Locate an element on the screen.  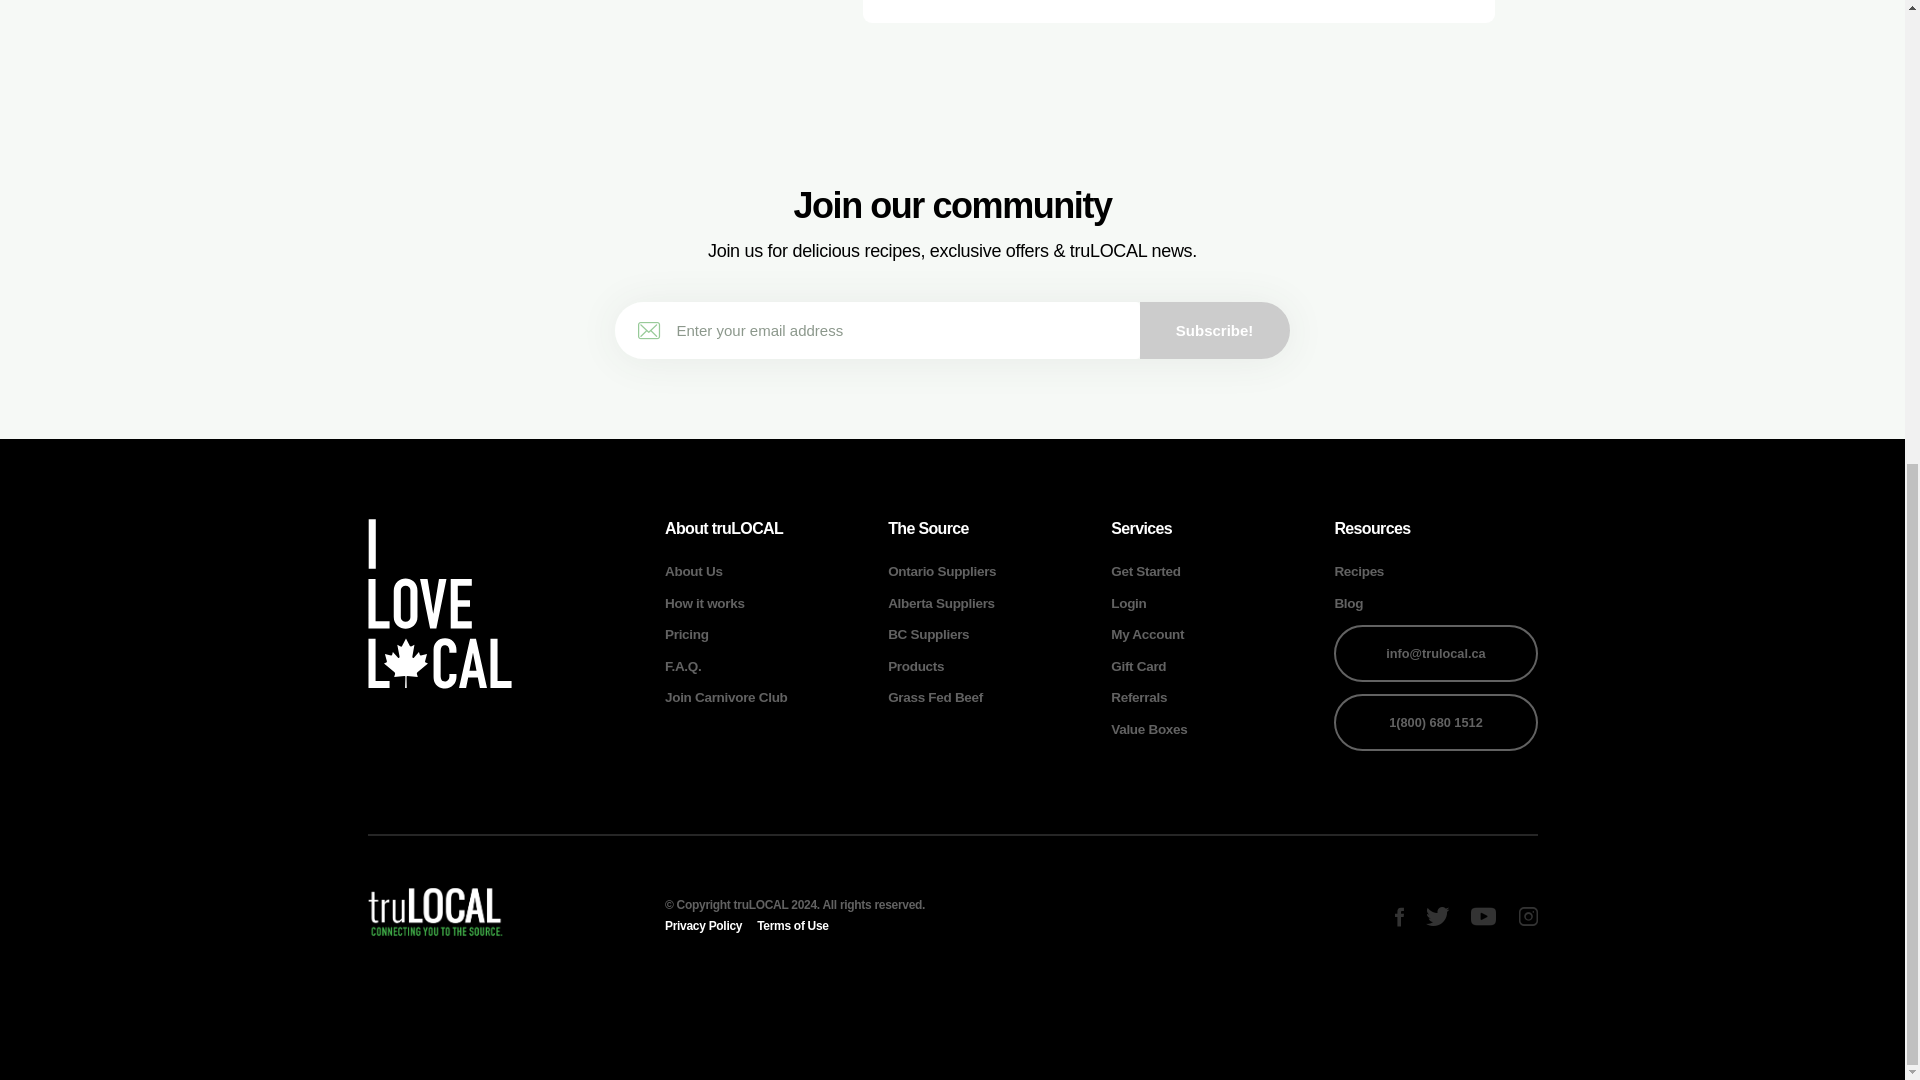
Alberta Suppliers is located at coordinates (940, 604).